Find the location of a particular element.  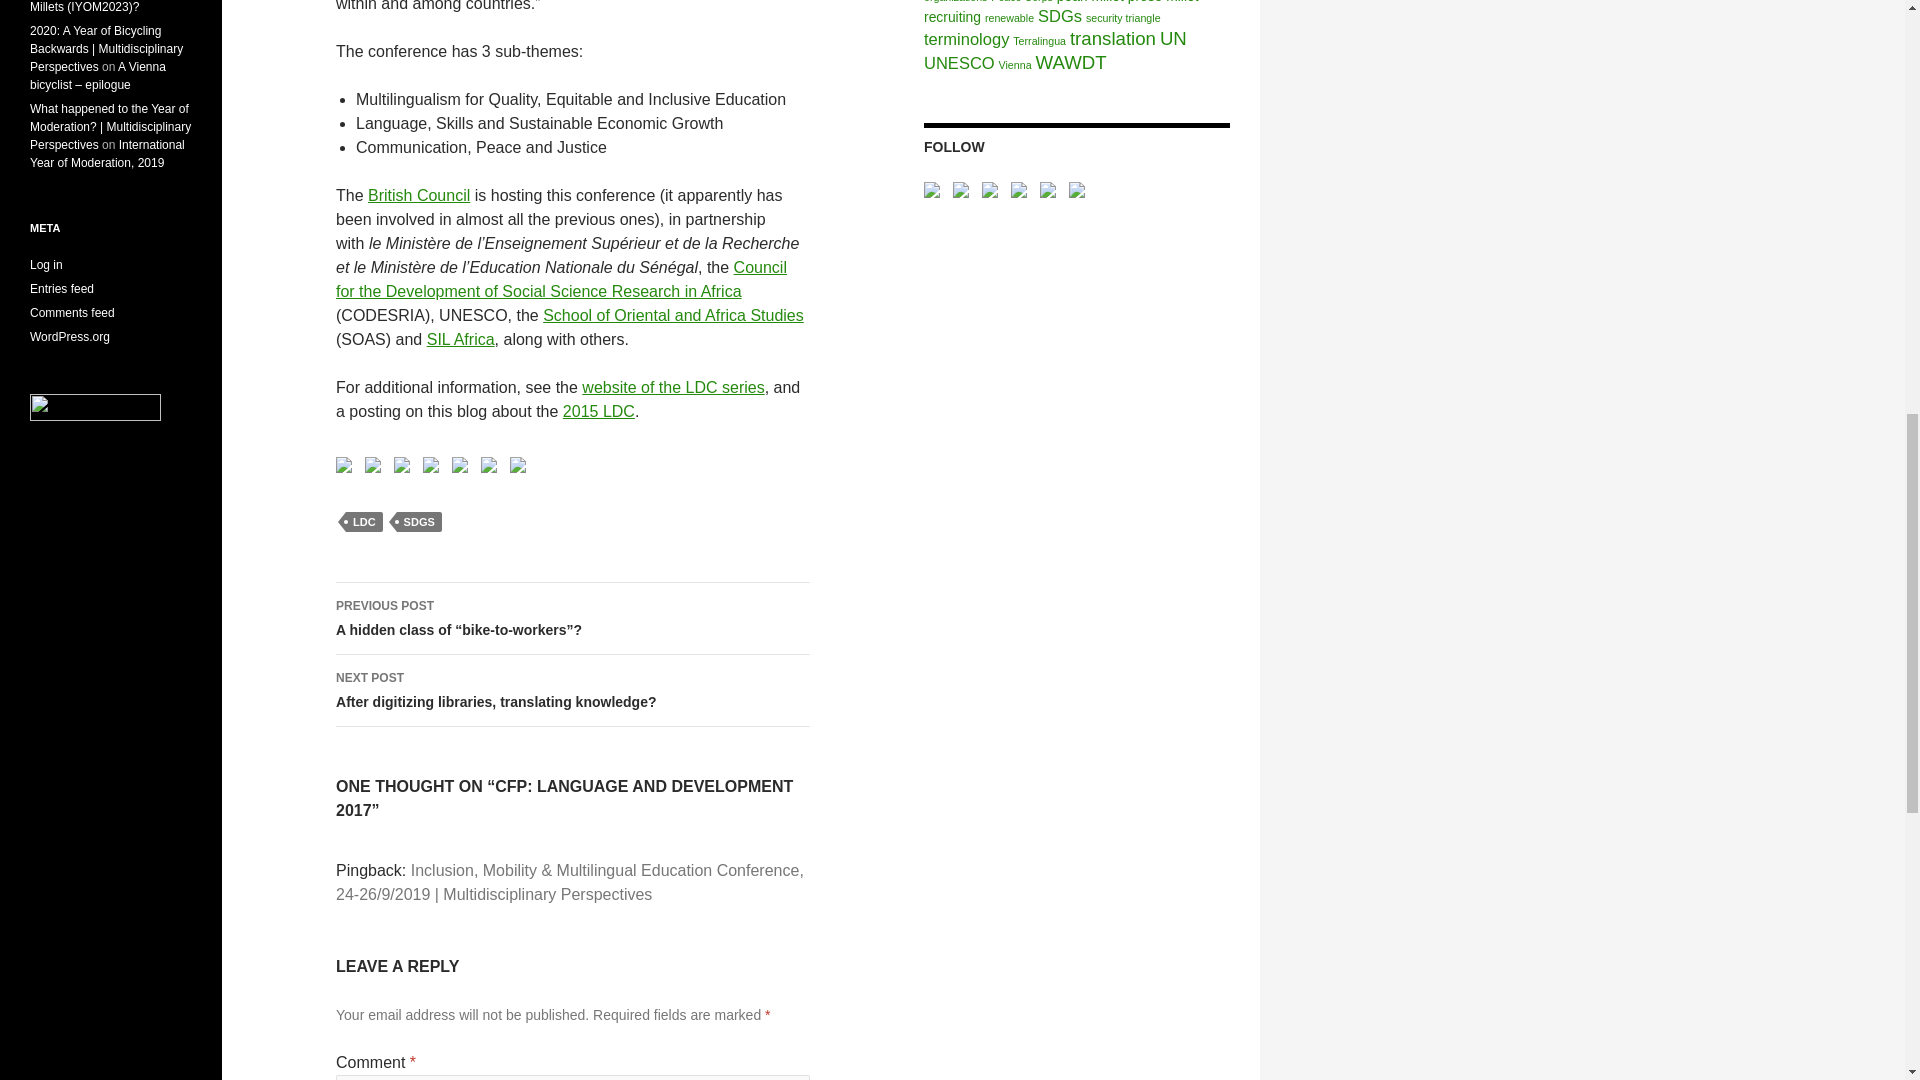

Share on Facebook is located at coordinates (344, 464).